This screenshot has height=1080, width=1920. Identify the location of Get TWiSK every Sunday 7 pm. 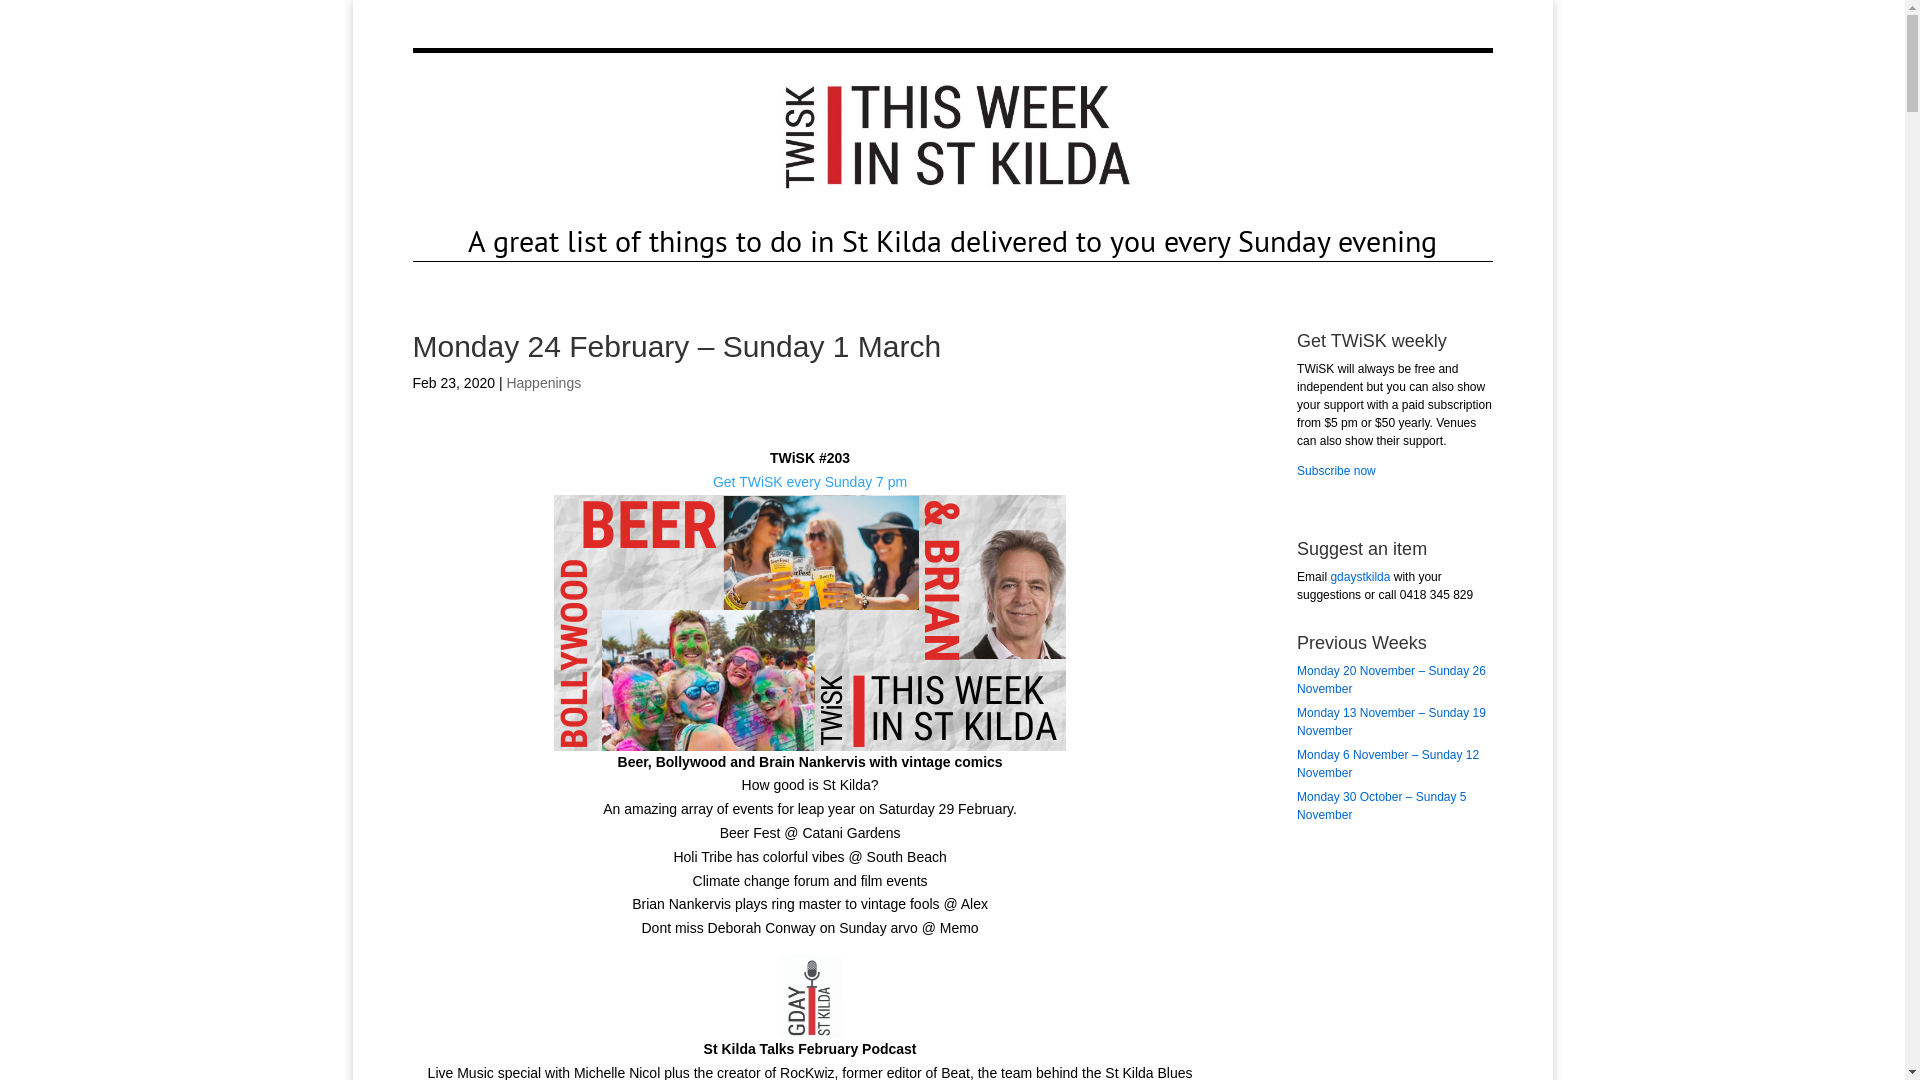
(810, 482).